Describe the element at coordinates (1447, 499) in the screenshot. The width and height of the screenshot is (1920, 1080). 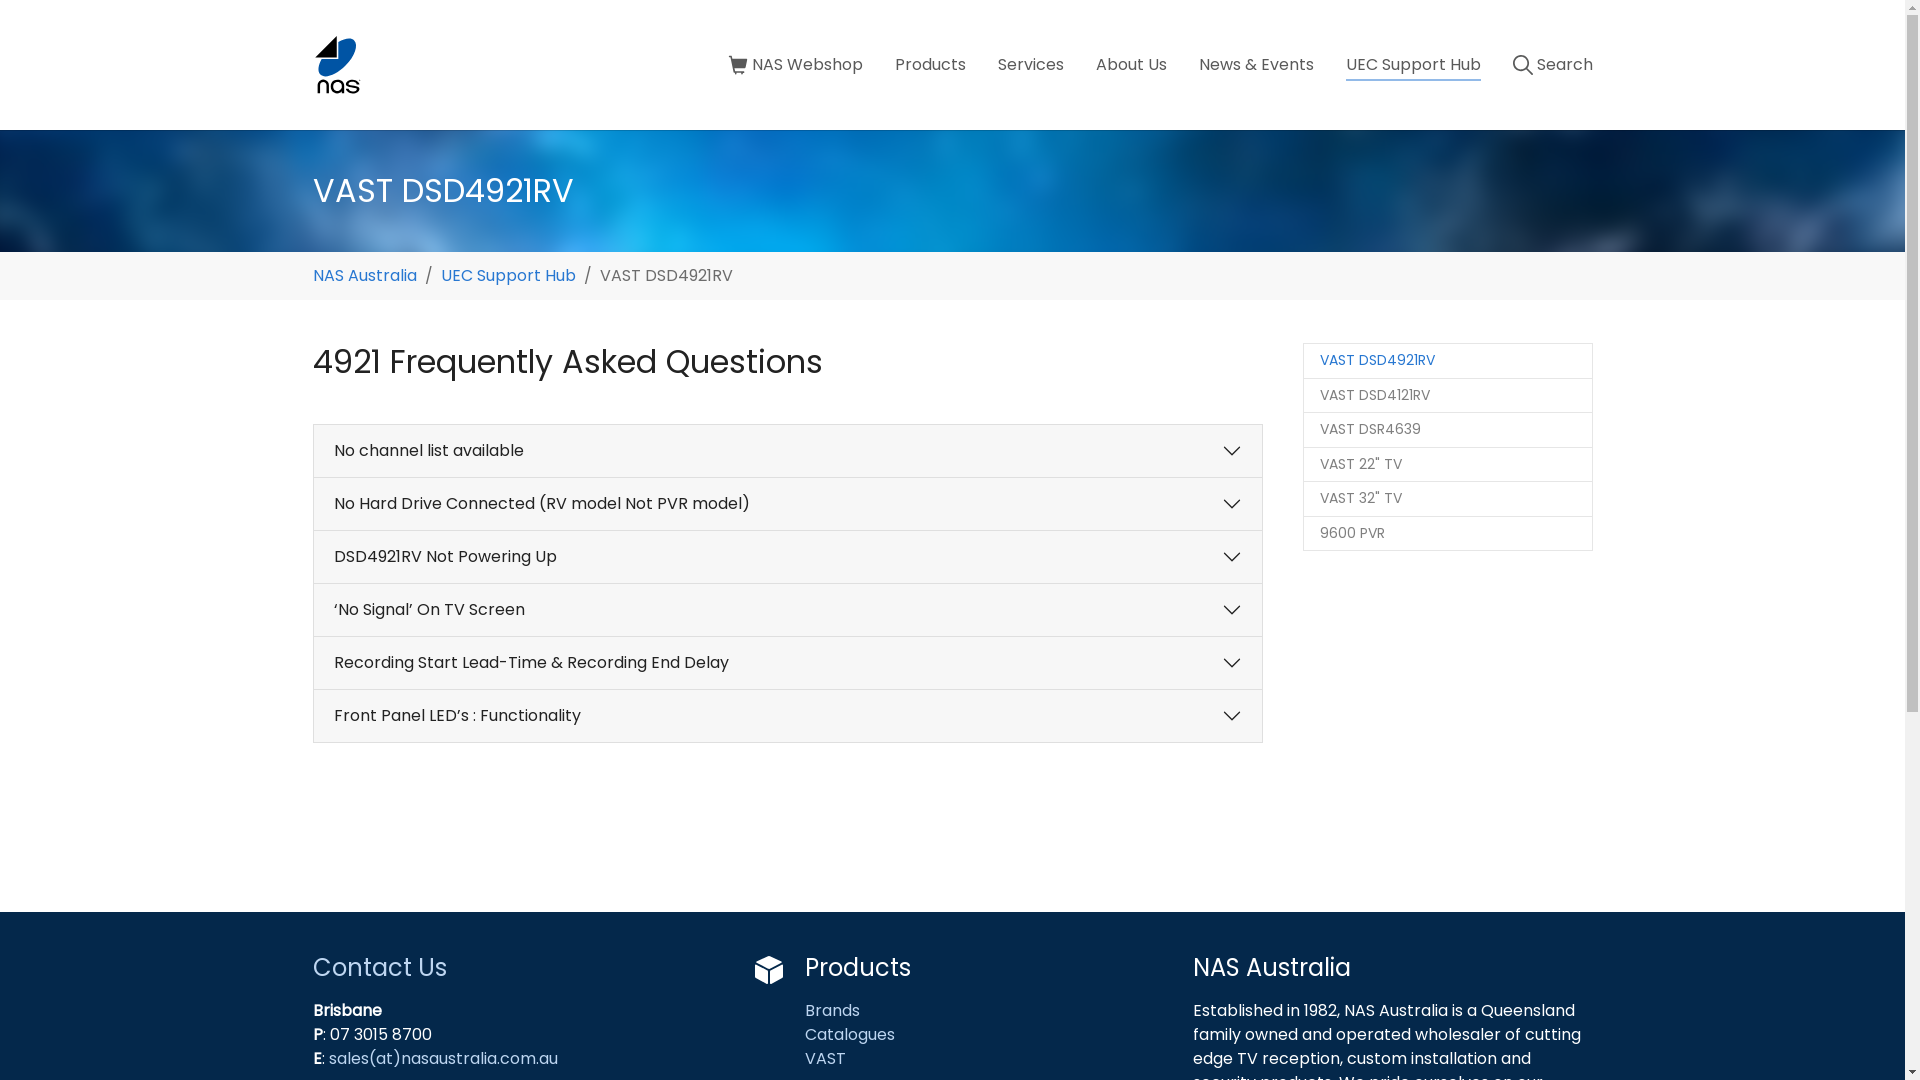
I see `VAST 32" TV` at that location.